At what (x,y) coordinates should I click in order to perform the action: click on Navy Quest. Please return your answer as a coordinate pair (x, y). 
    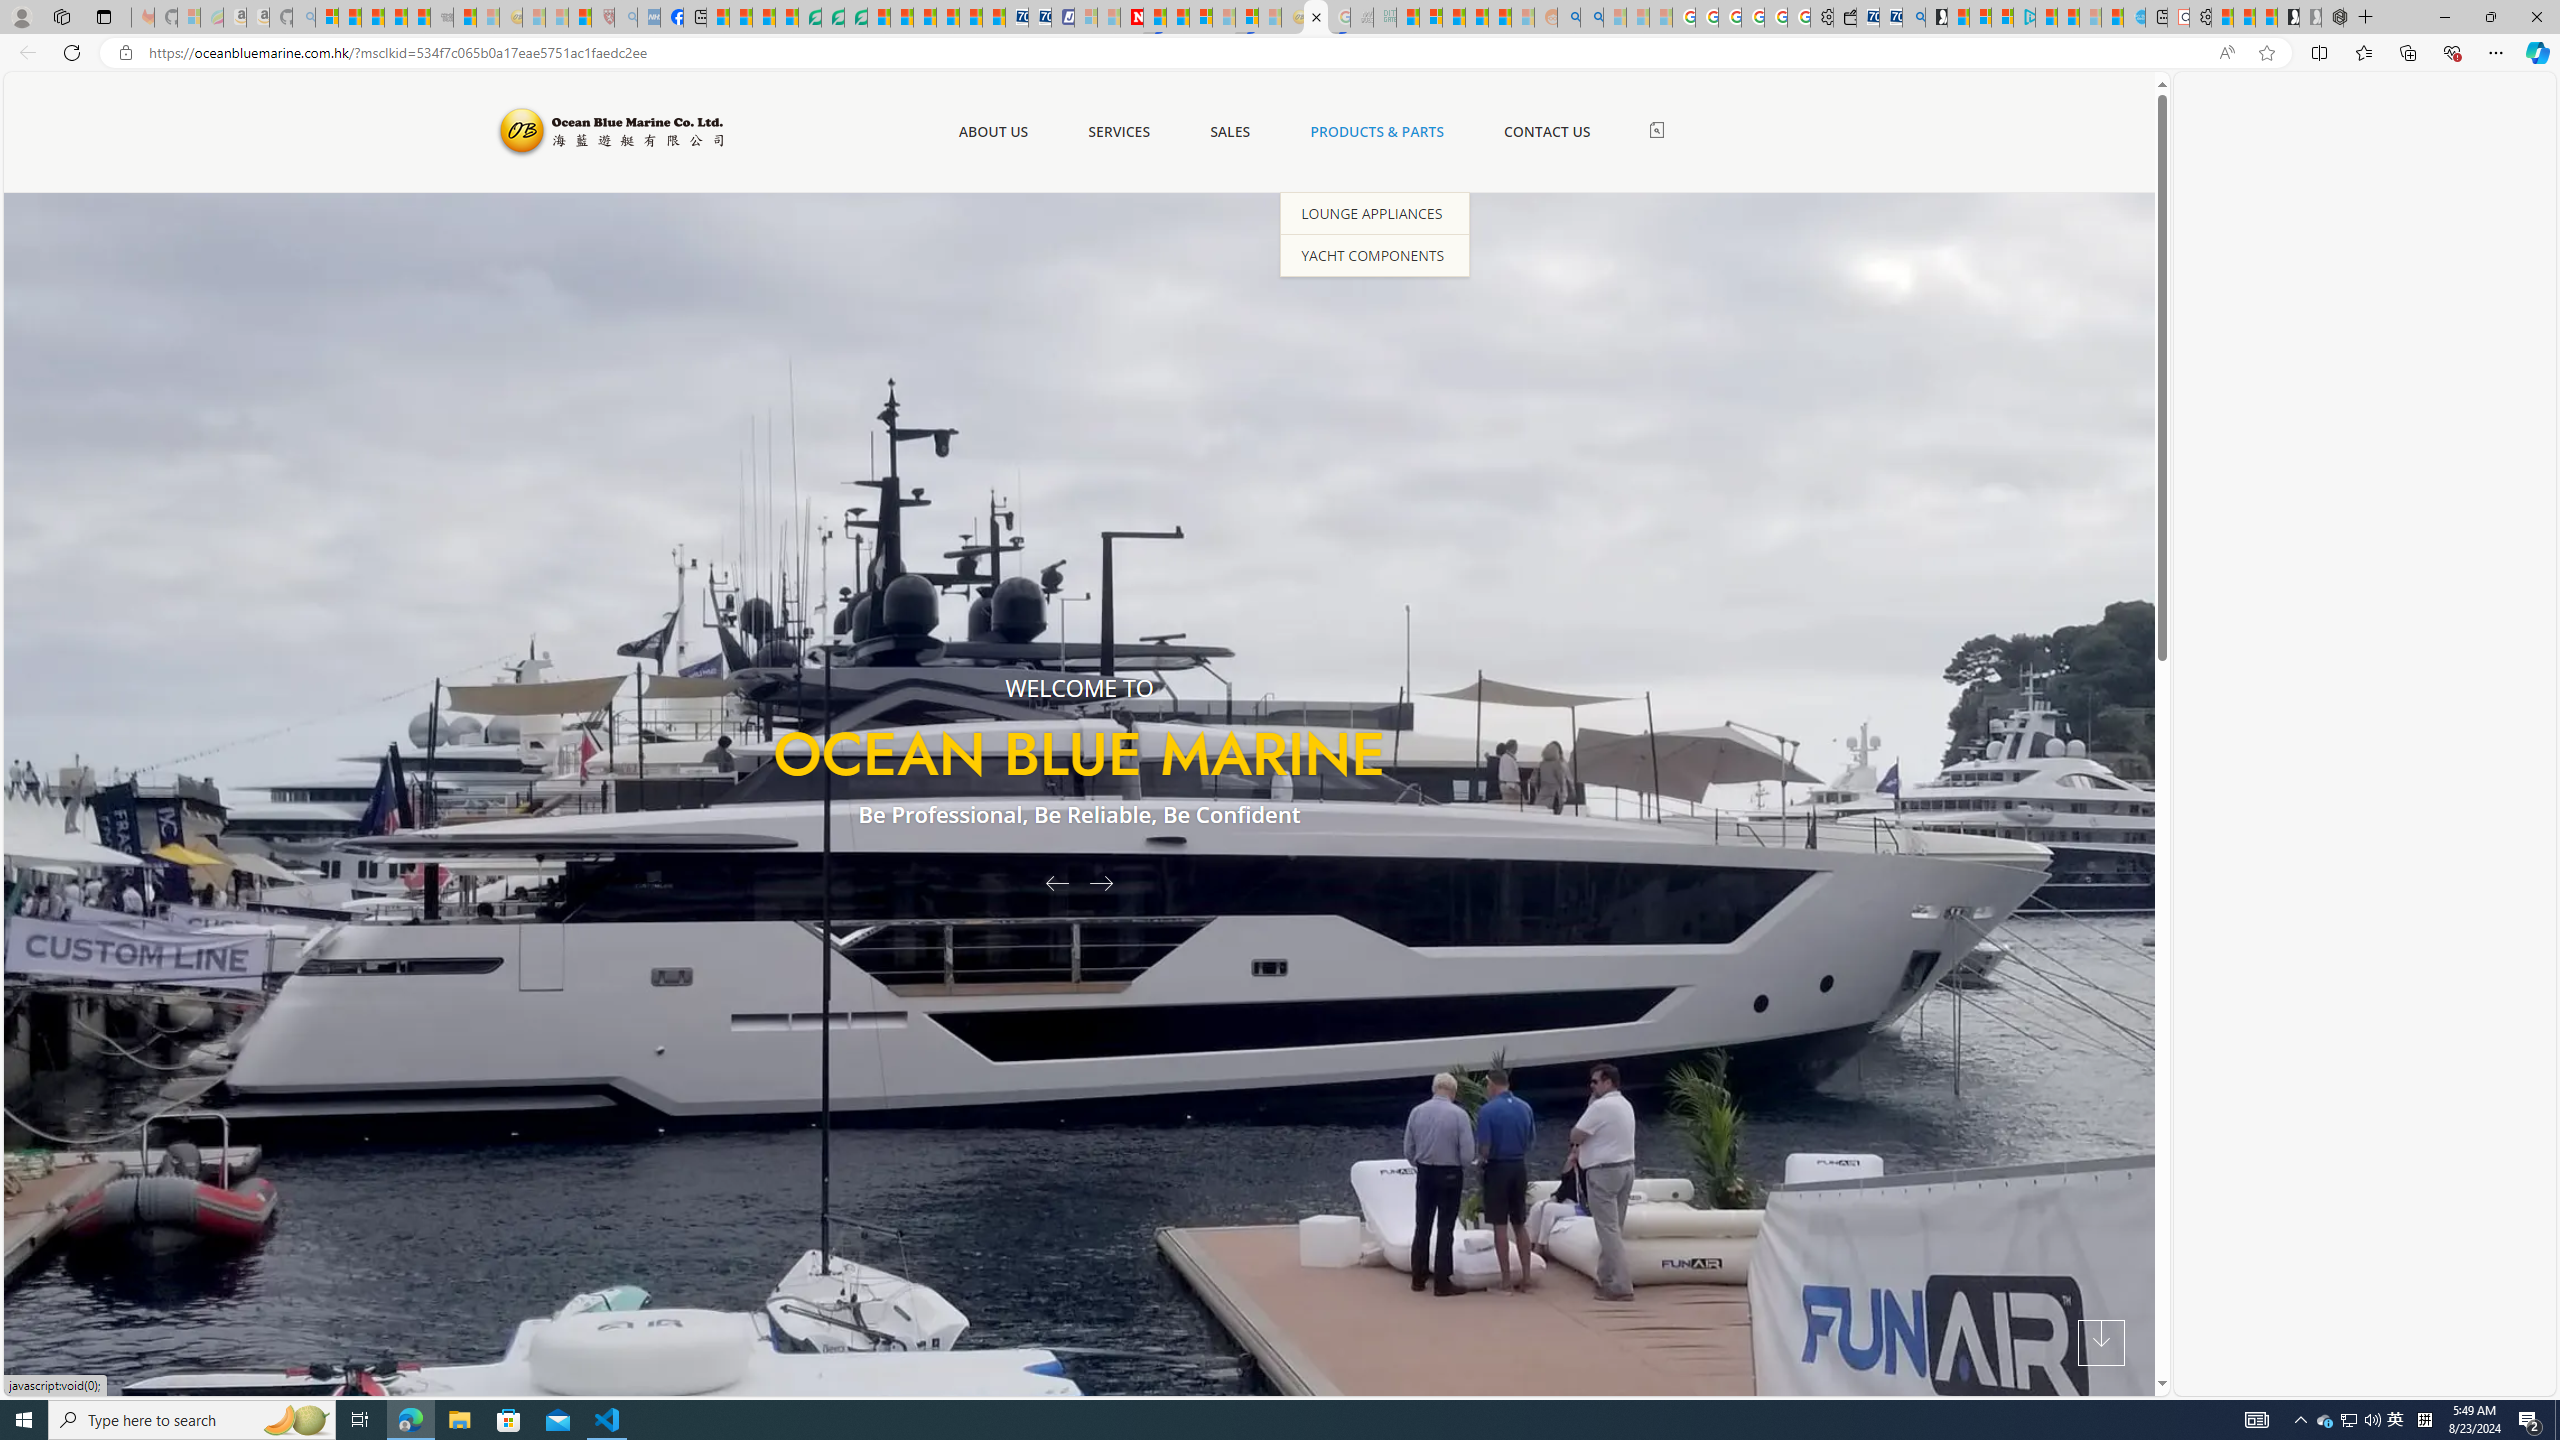
    Looking at the image, I should click on (1362, 17).